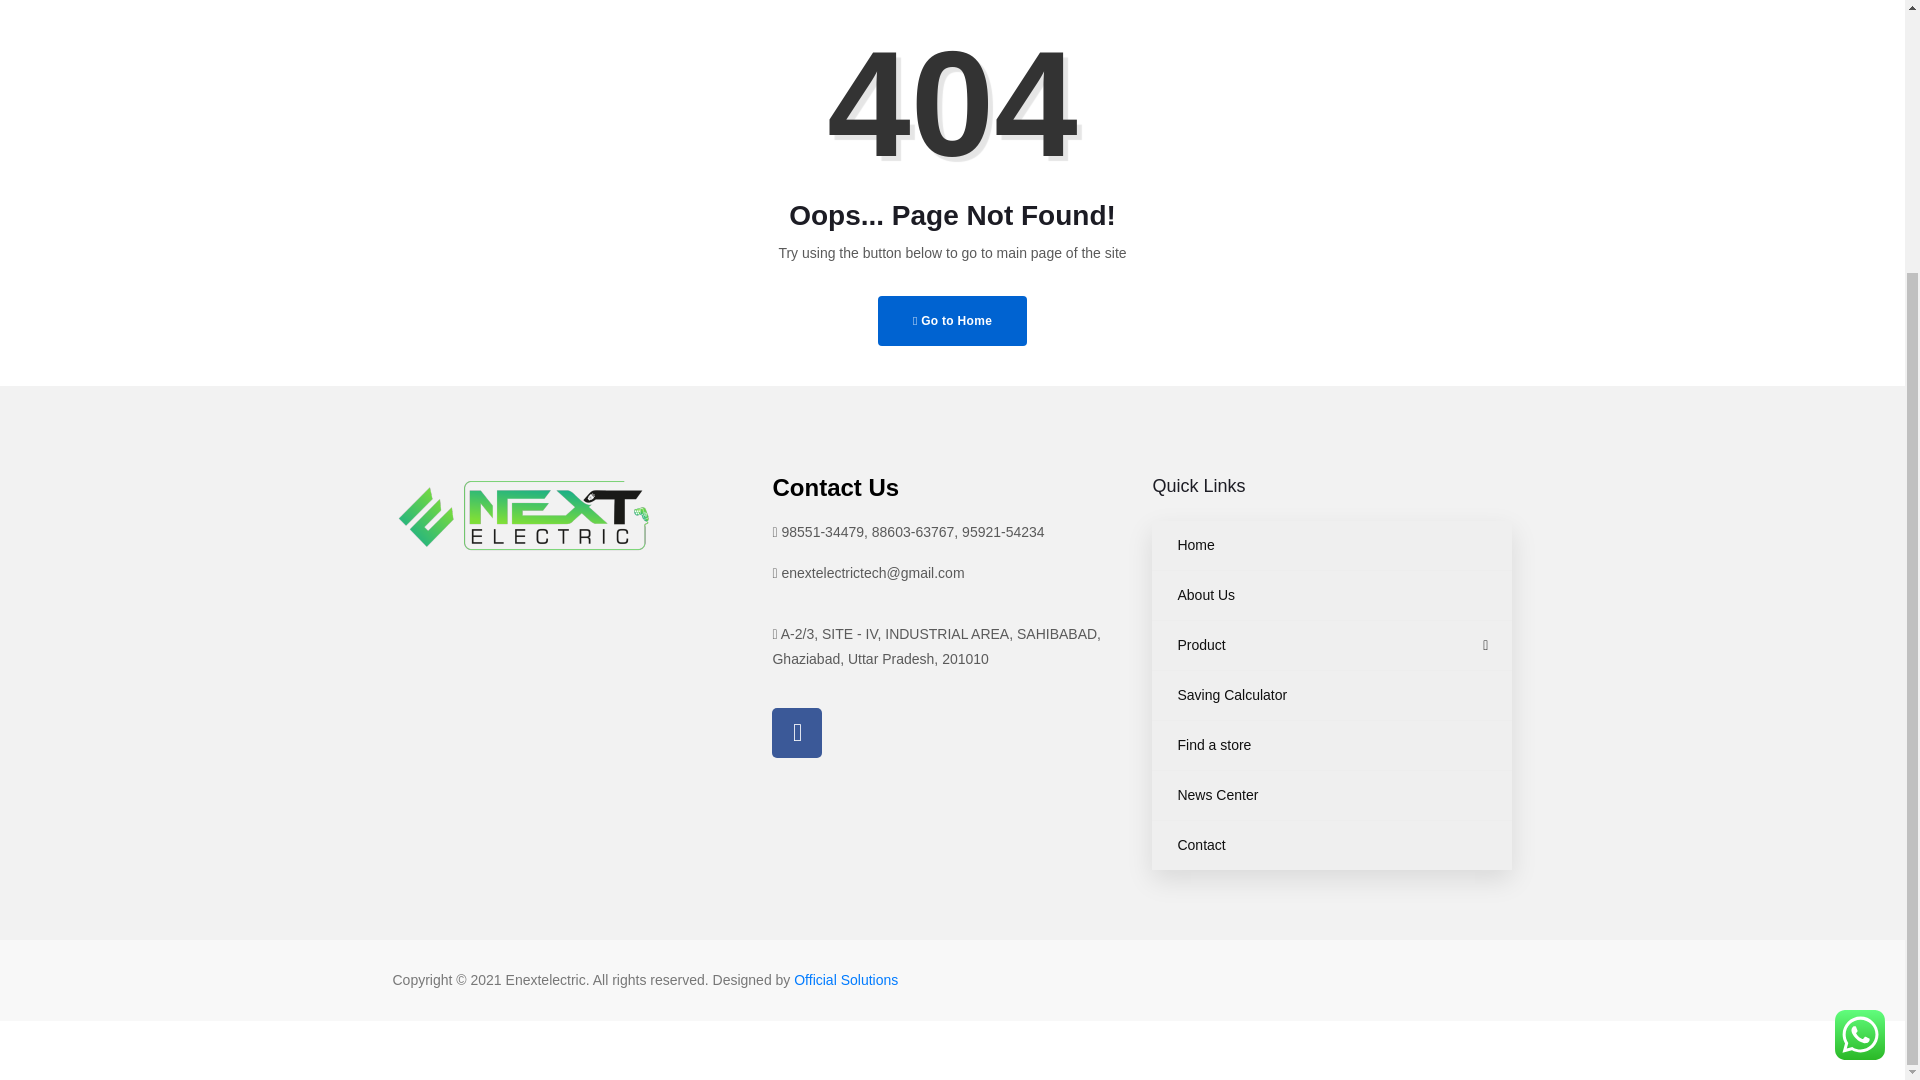 The image size is (1920, 1080). What do you see at coordinates (1332, 545) in the screenshot?
I see `Home` at bounding box center [1332, 545].